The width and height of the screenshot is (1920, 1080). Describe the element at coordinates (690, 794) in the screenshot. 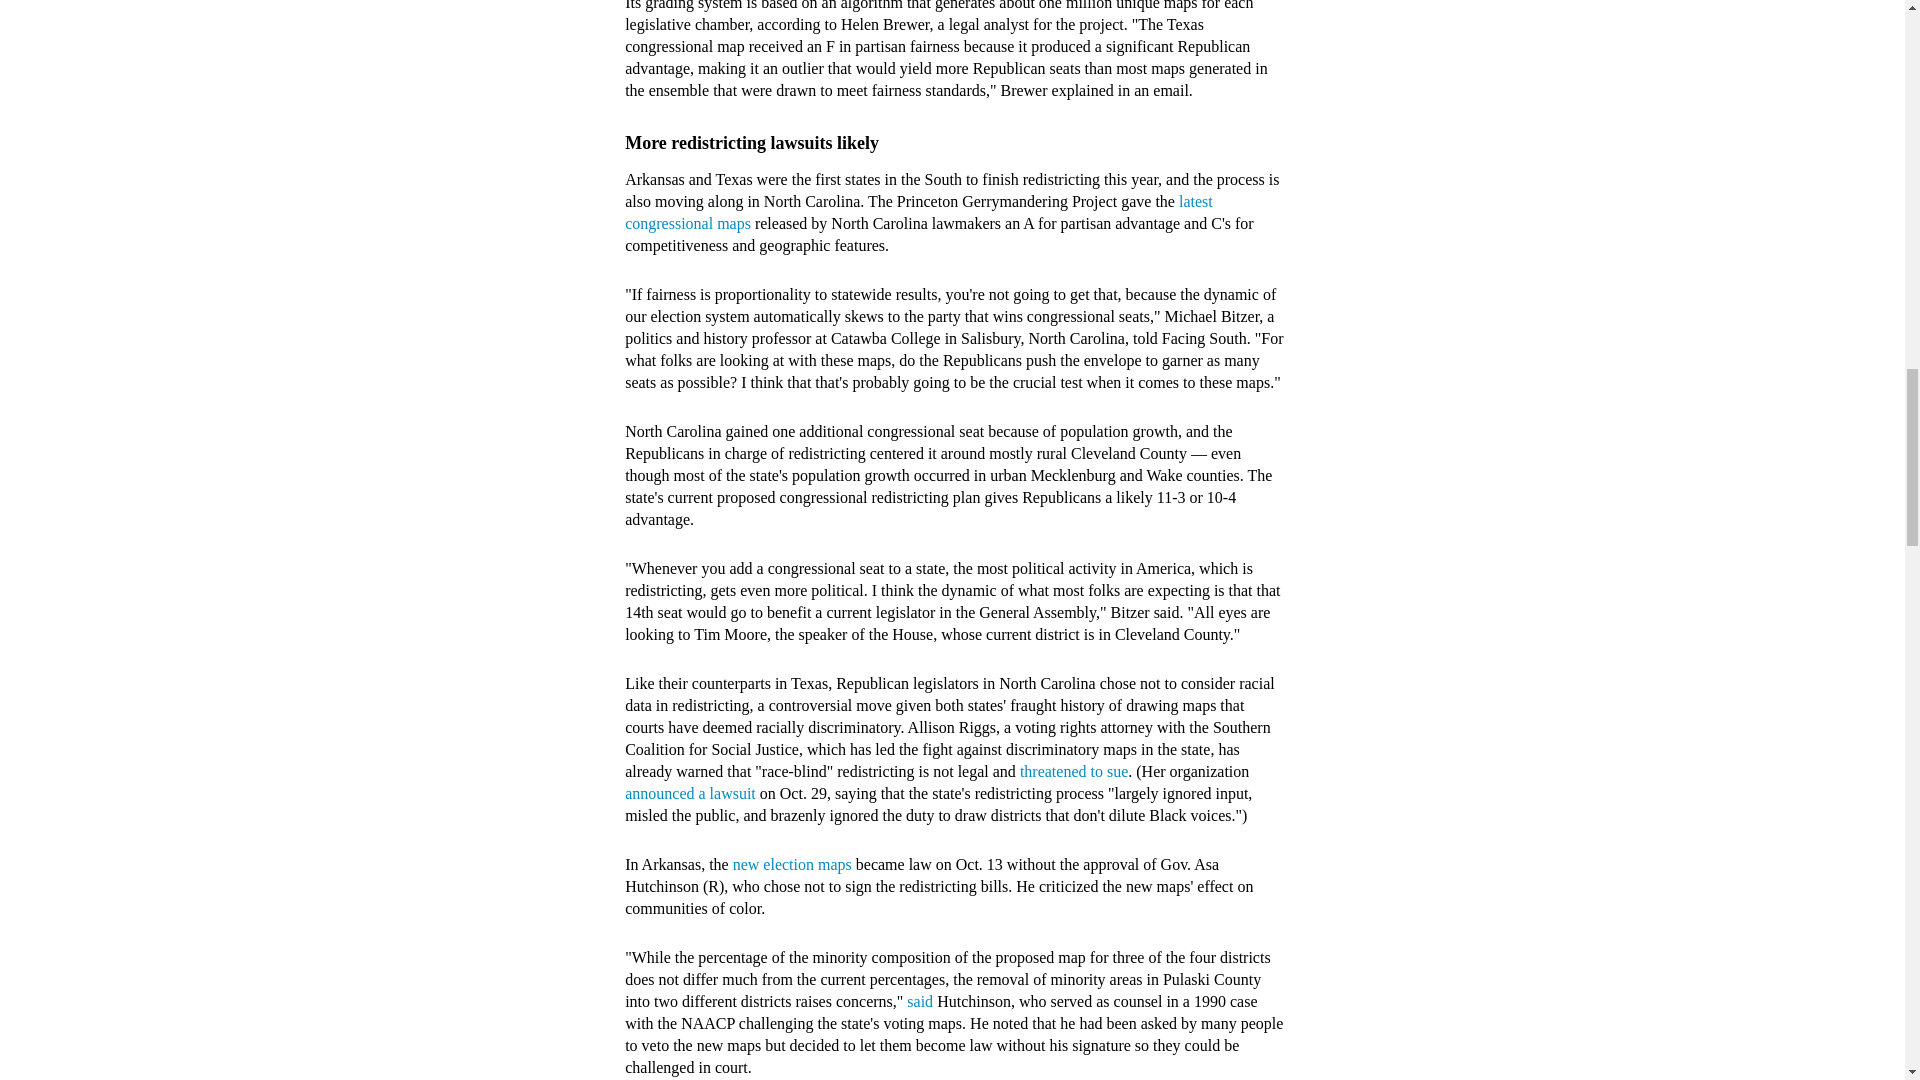

I see `announced a lawsuit` at that location.